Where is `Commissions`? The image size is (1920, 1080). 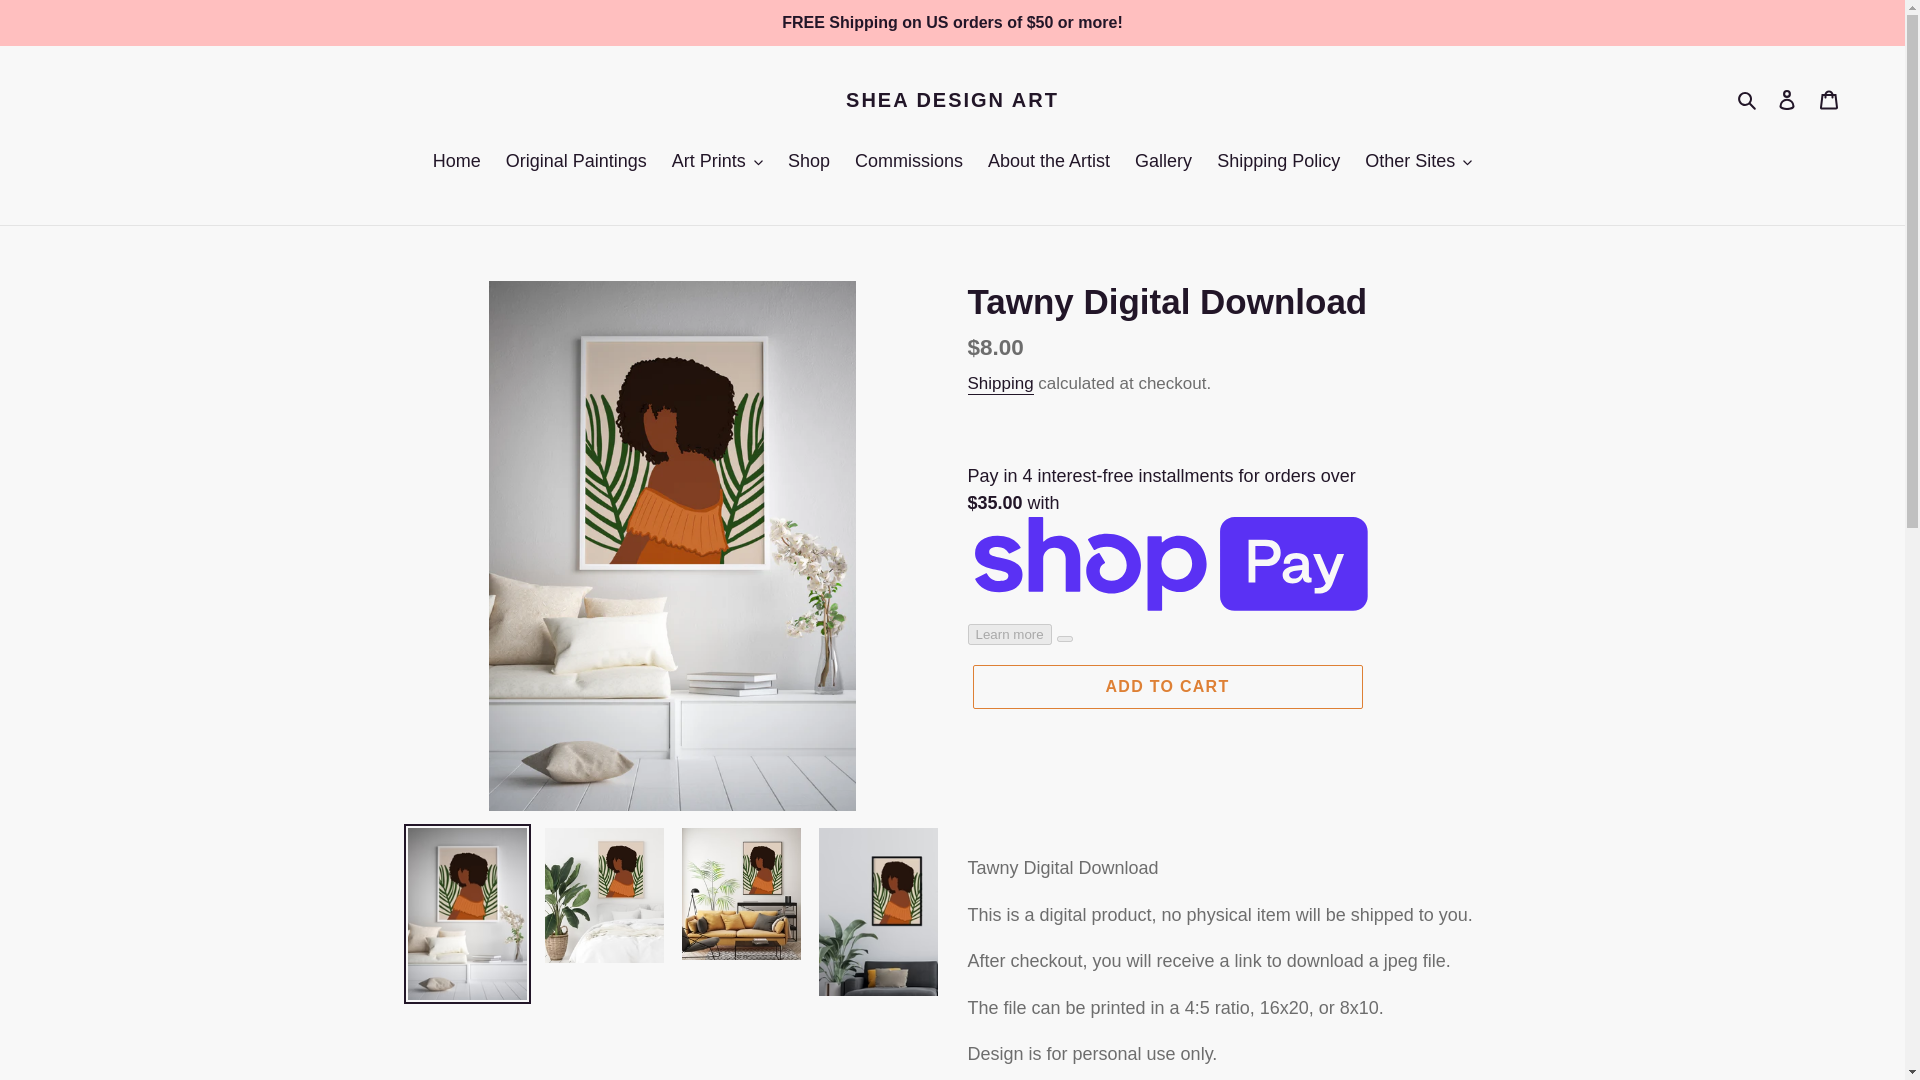 Commissions is located at coordinates (908, 162).